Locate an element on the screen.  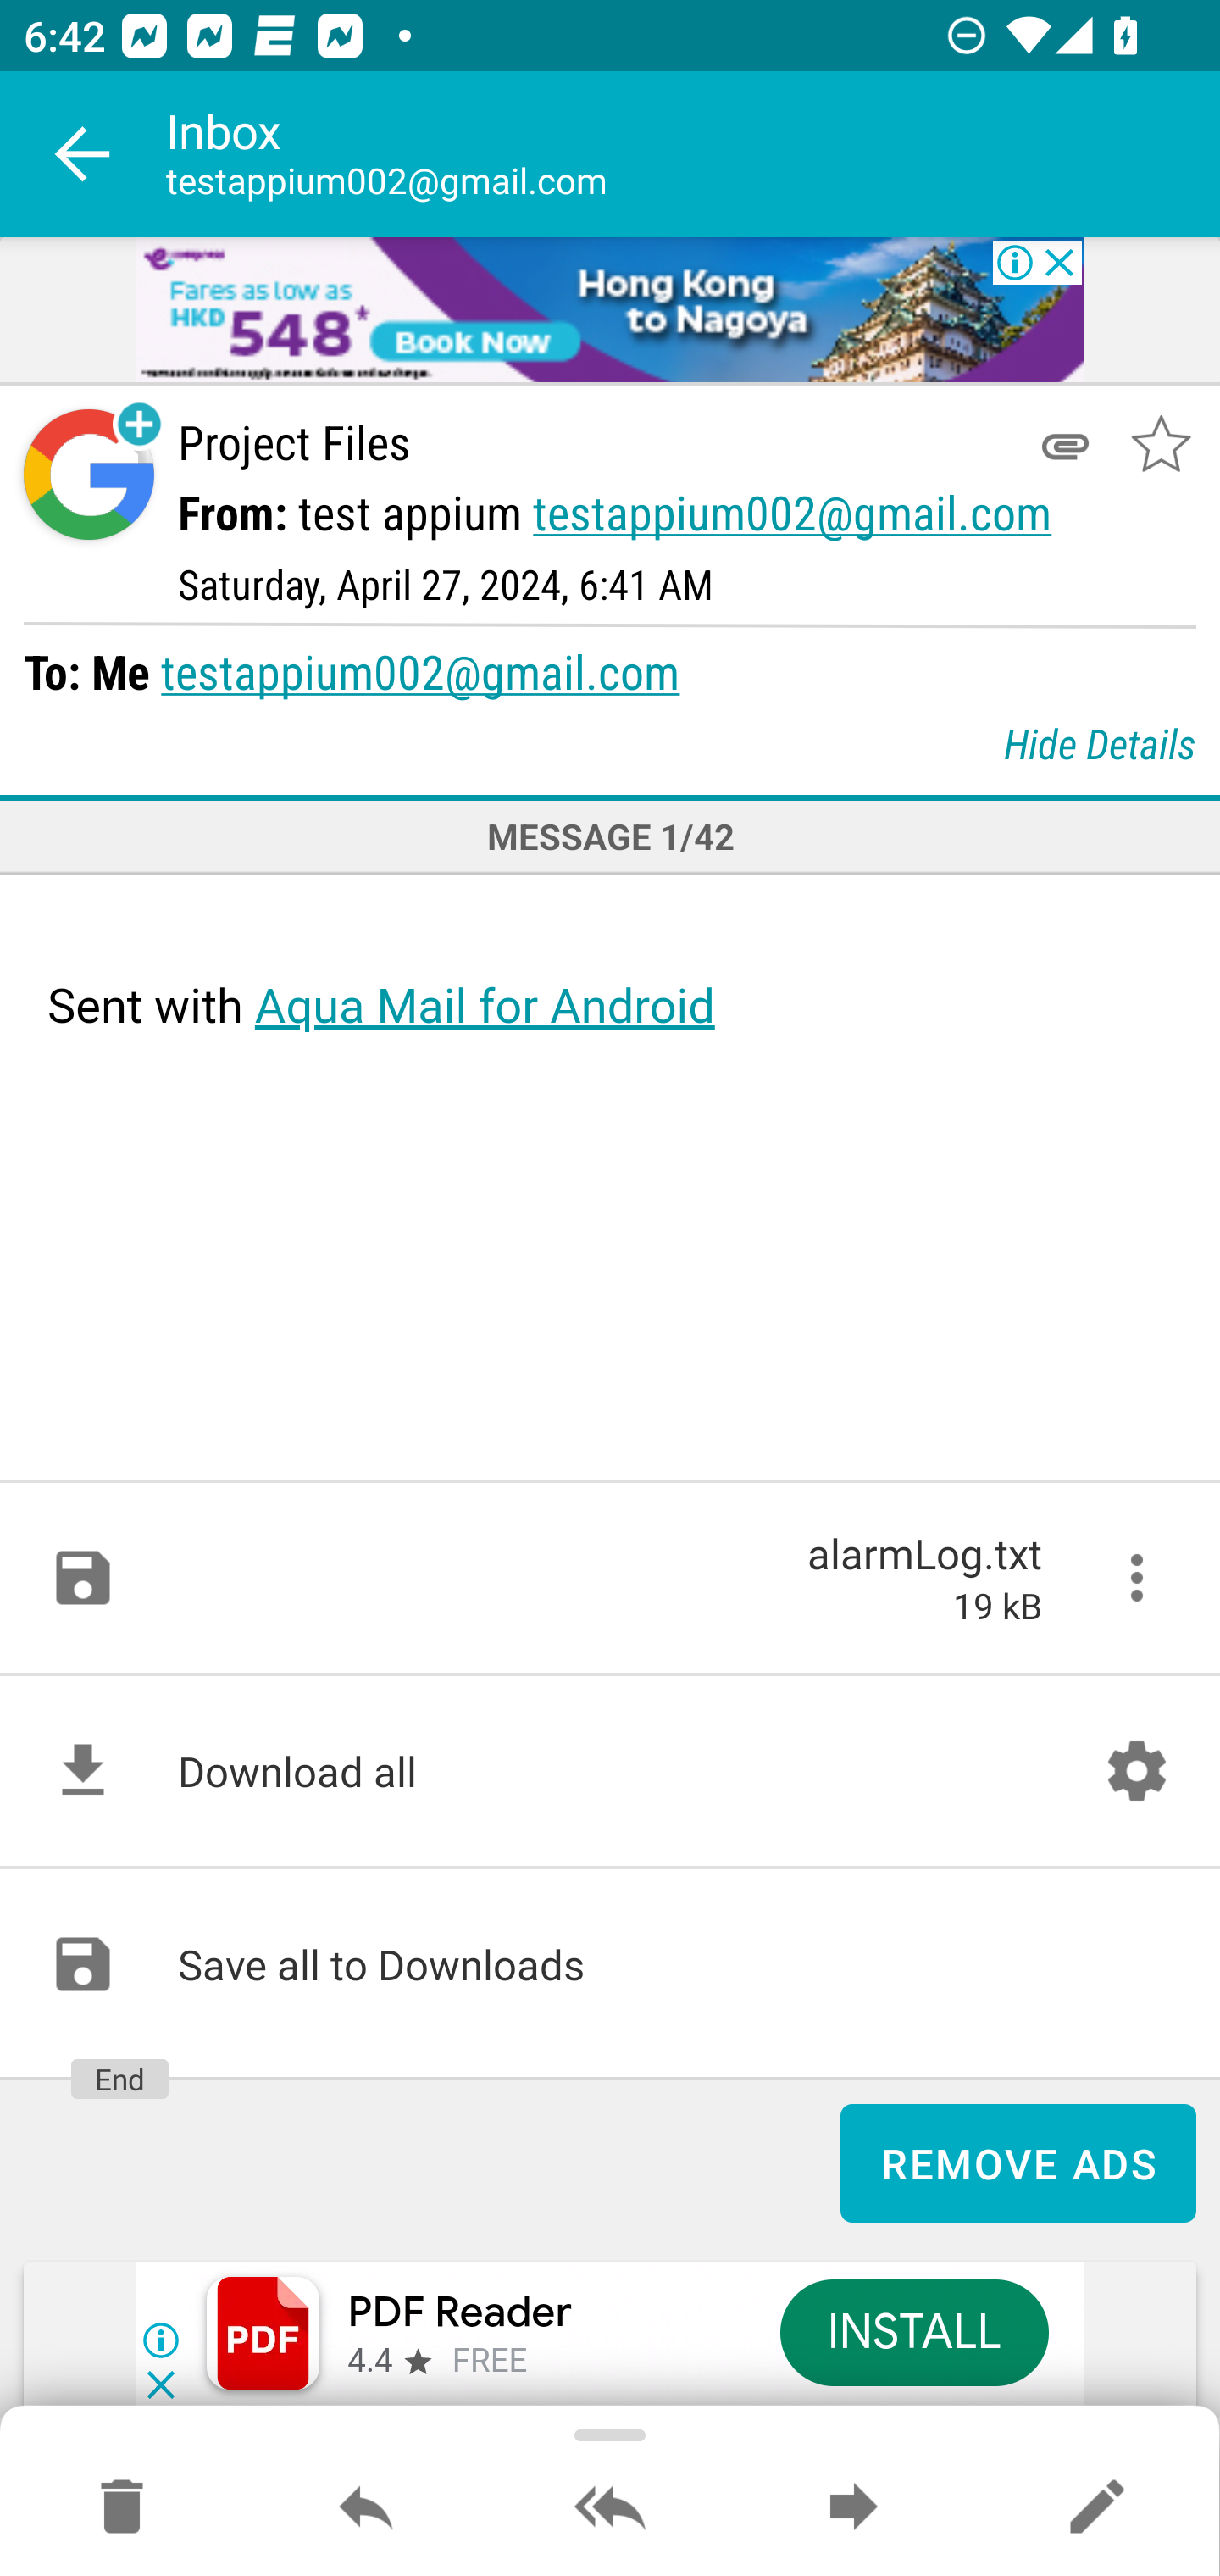
INSTALL is located at coordinates (913, 2332).